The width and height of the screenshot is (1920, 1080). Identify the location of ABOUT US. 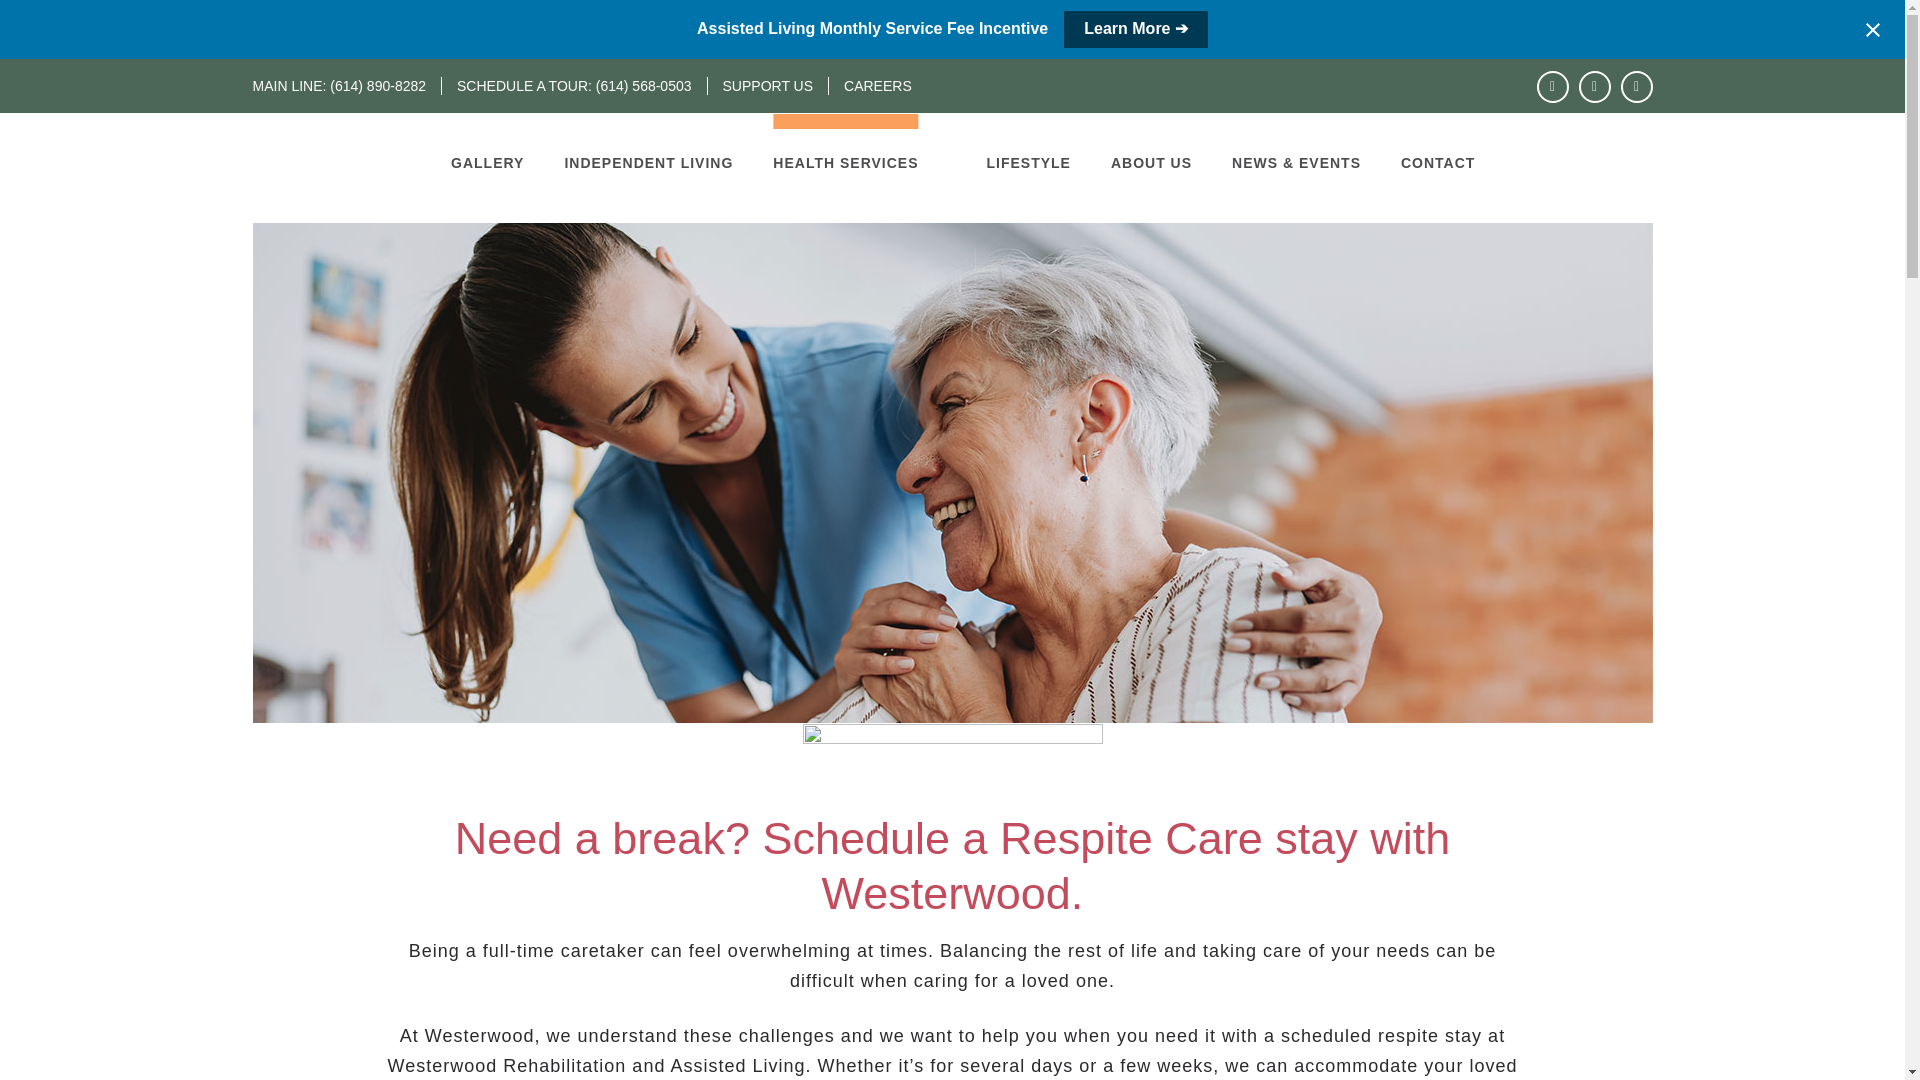
(1150, 162).